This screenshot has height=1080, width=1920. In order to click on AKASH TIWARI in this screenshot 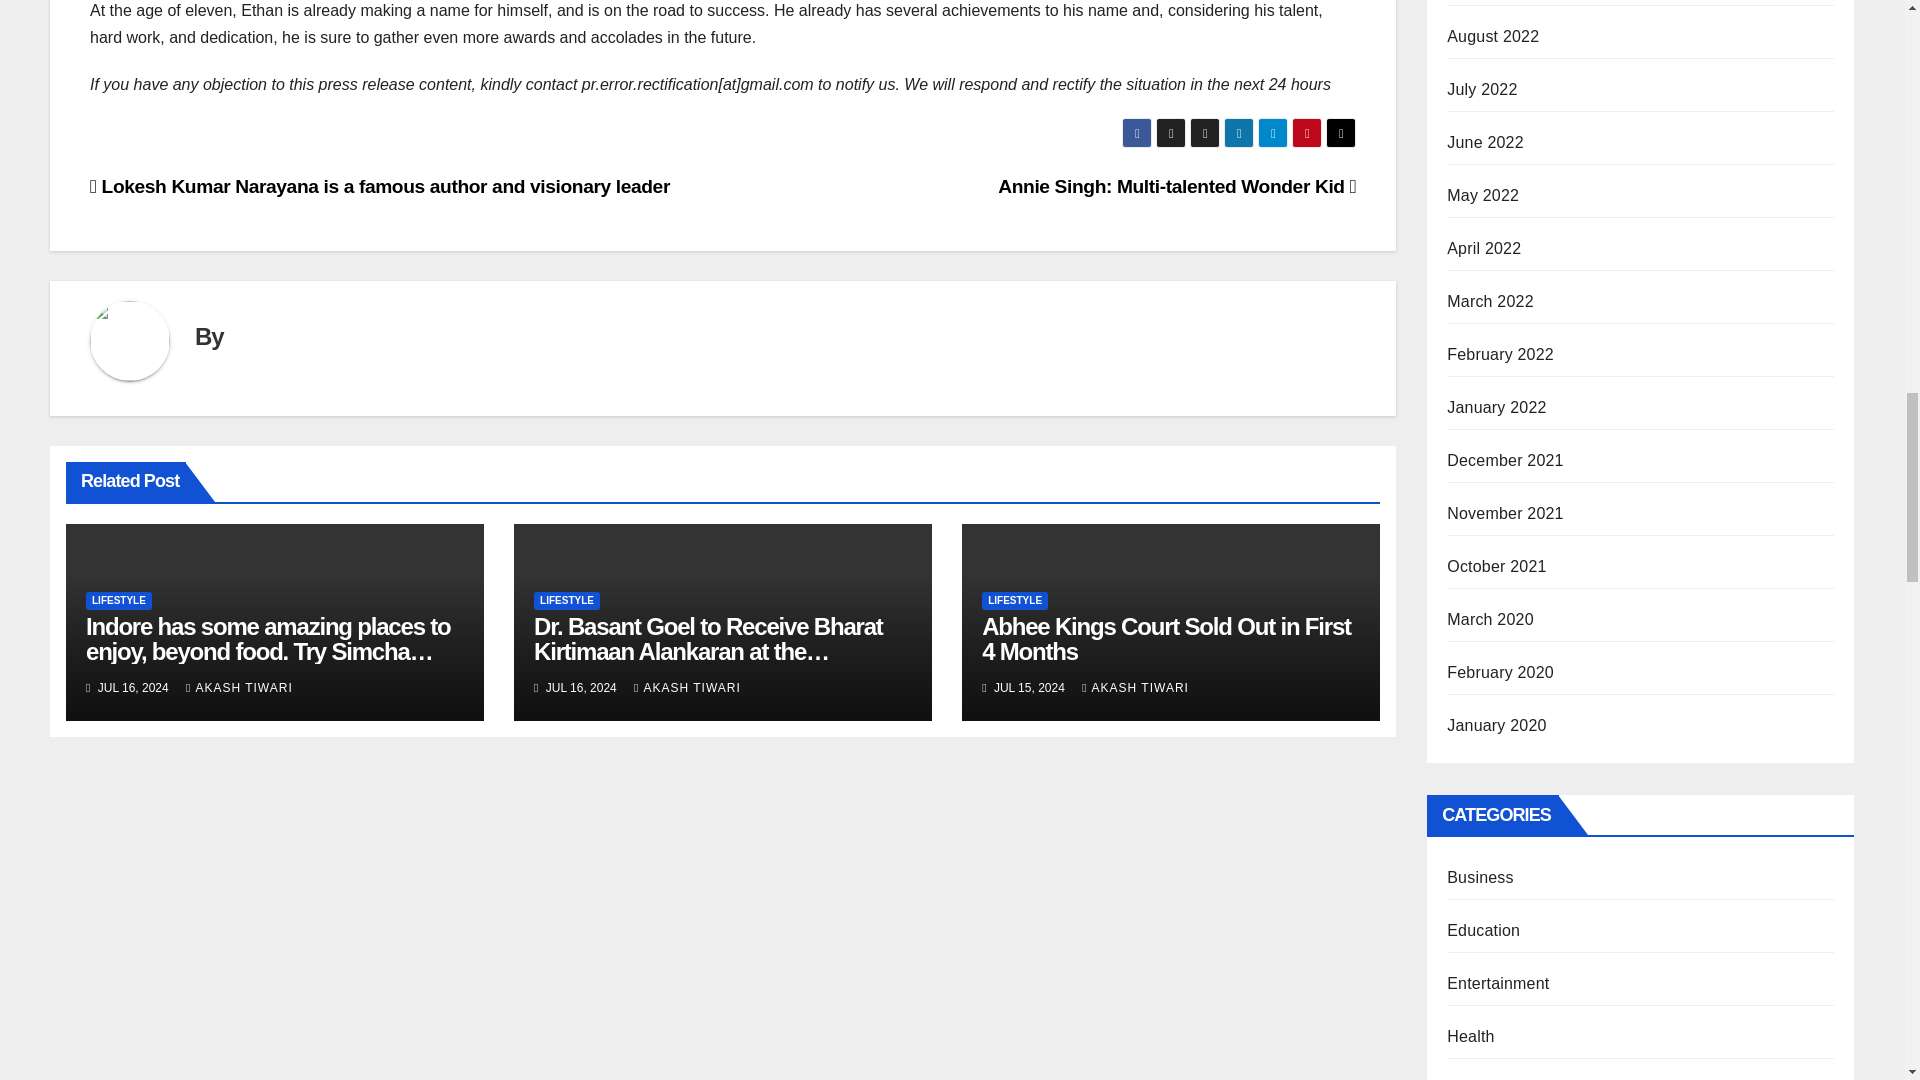, I will do `click(240, 688)`.